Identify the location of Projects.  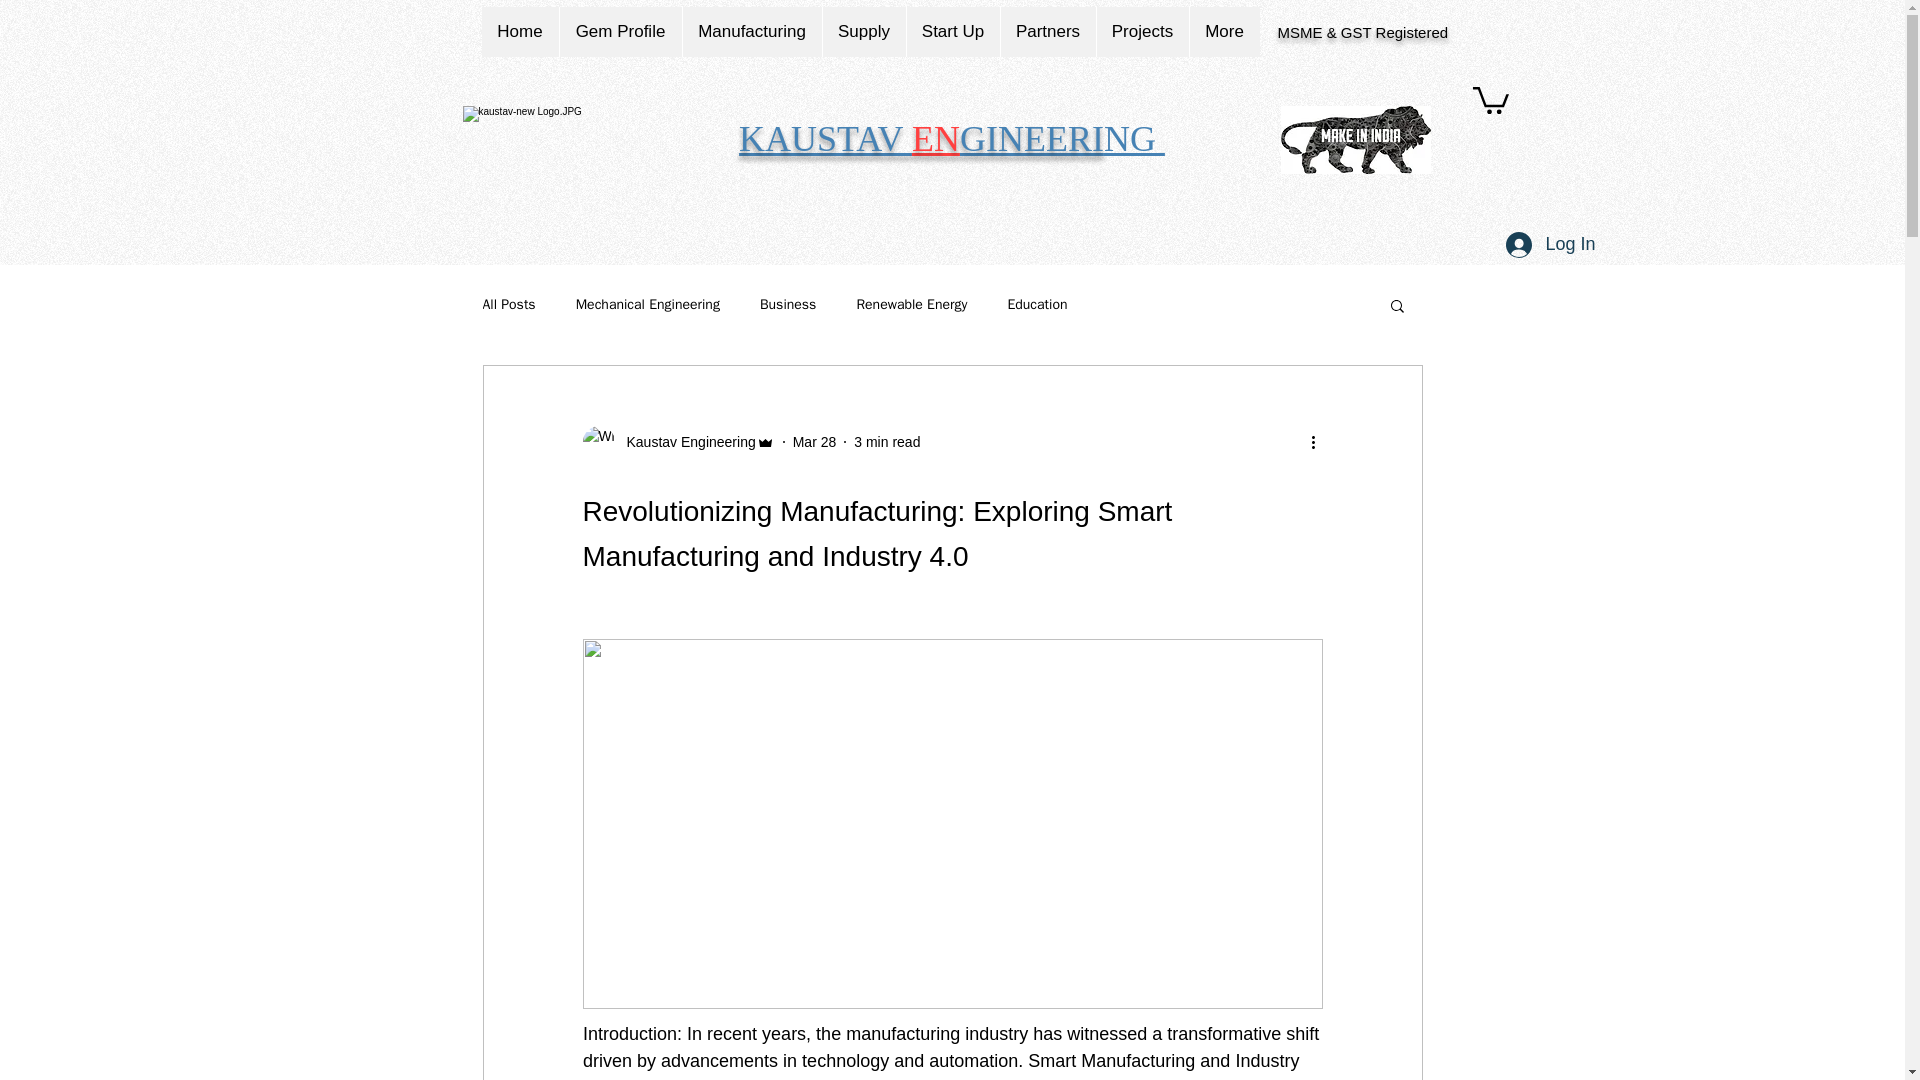
(1142, 32).